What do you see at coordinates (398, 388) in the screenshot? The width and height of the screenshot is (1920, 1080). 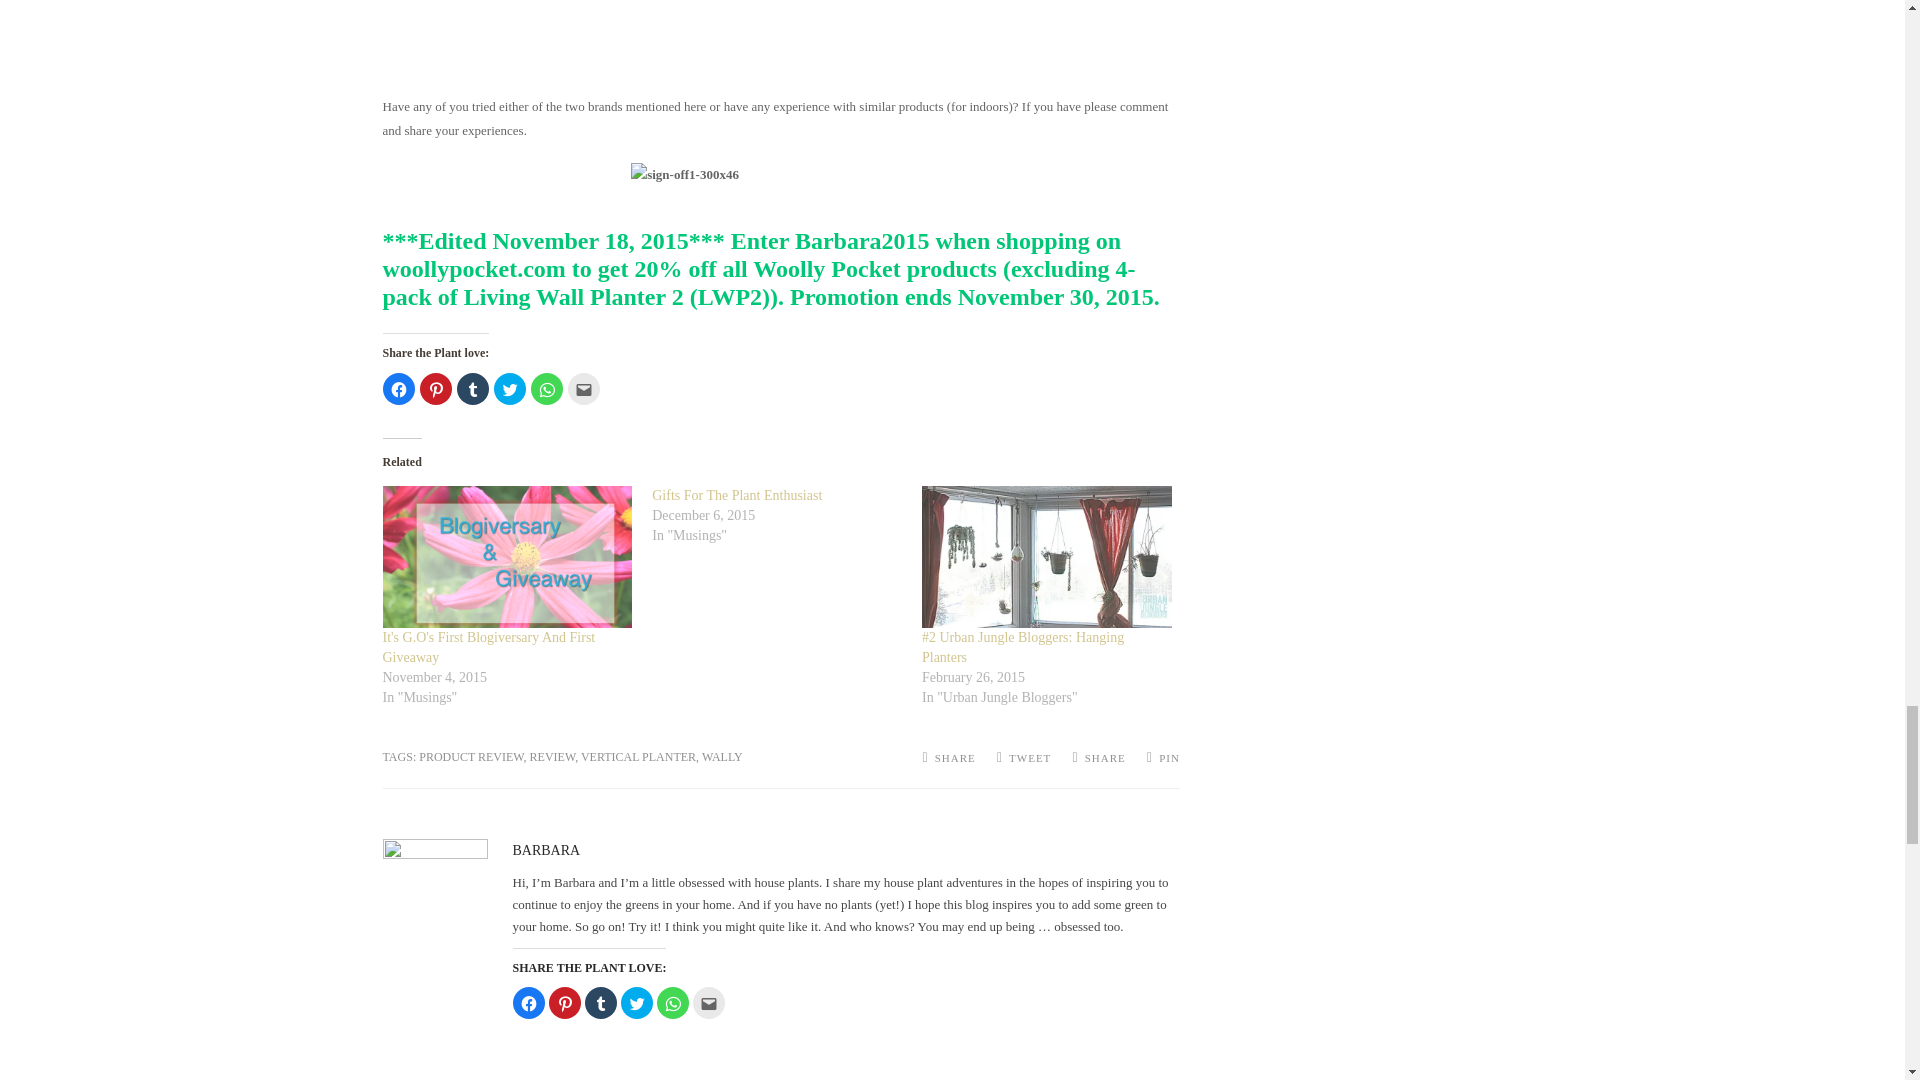 I see `Click to share on Facebook` at bounding box center [398, 388].